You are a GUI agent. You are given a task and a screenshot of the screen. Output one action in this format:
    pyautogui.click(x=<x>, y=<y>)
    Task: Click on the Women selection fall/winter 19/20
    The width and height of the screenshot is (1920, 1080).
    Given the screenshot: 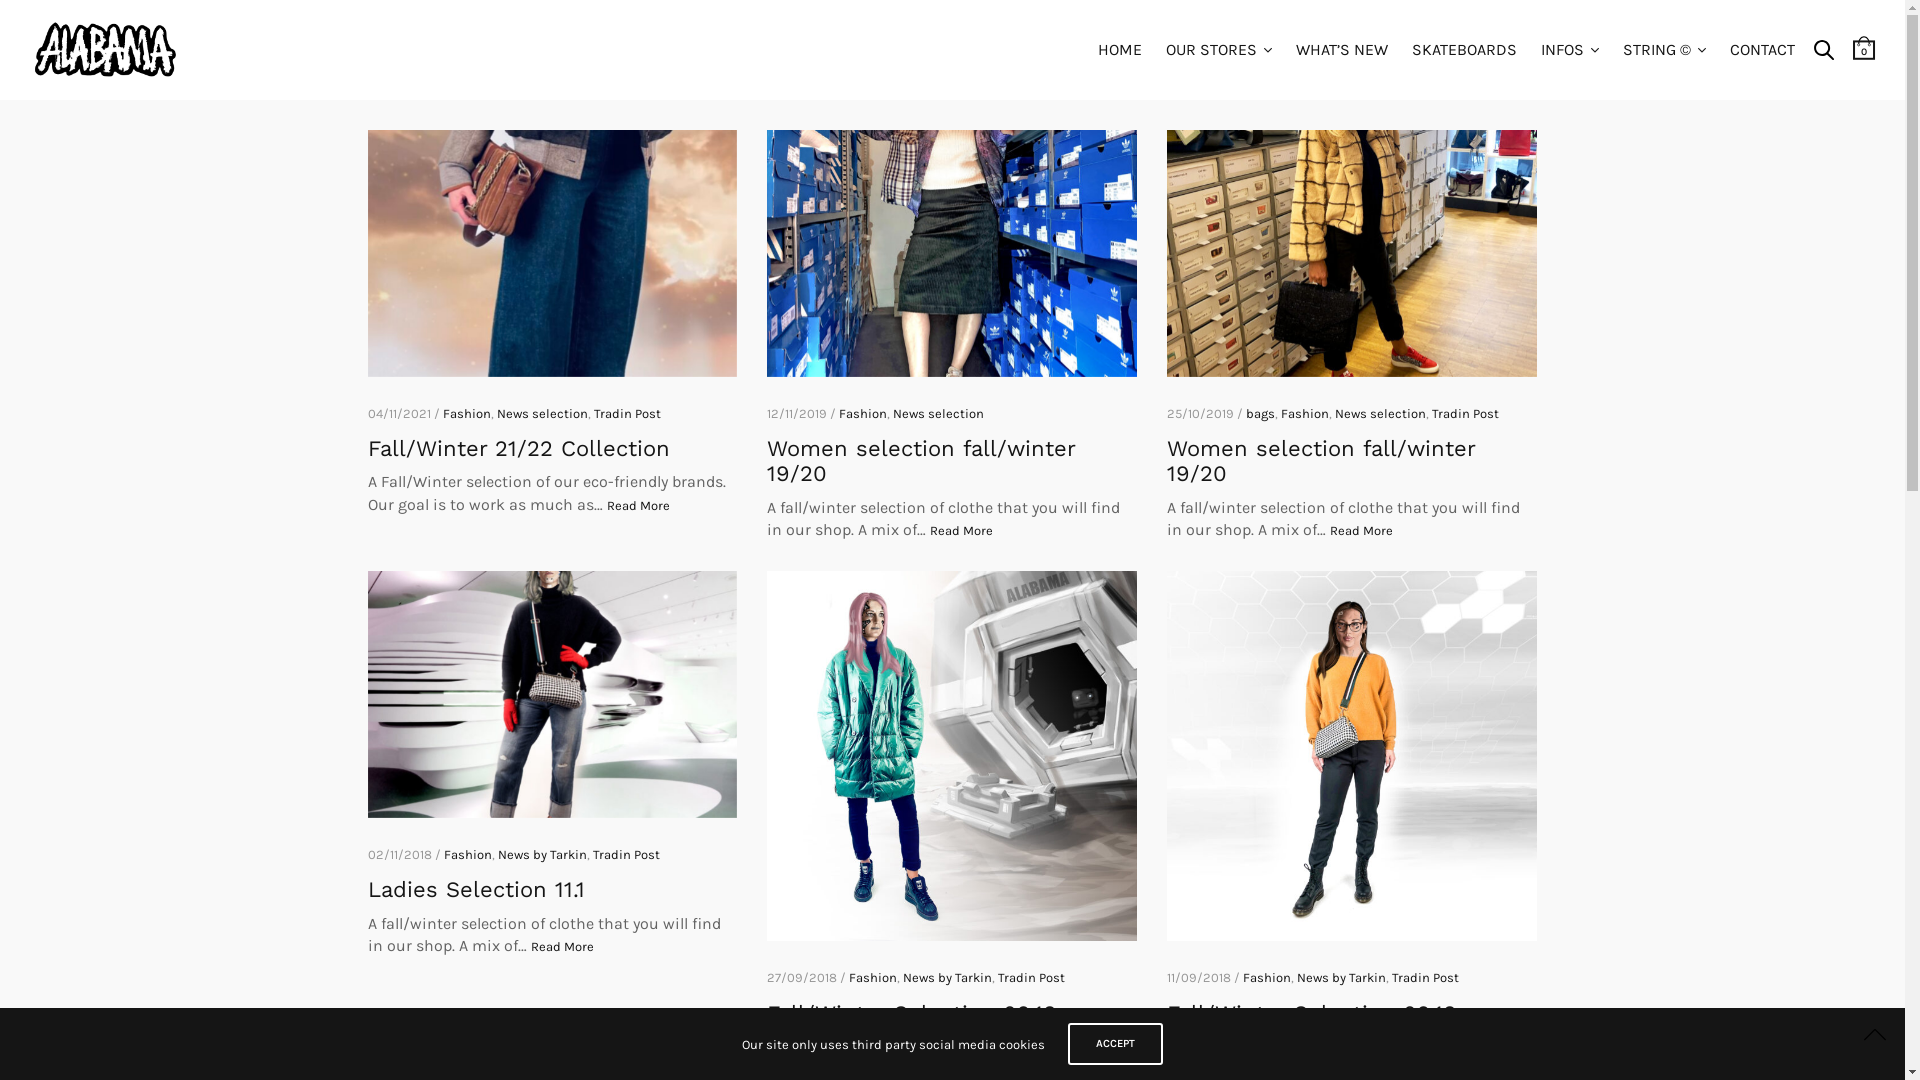 What is the action you would take?
    pyautogui.click(x=1321, y=461)
    